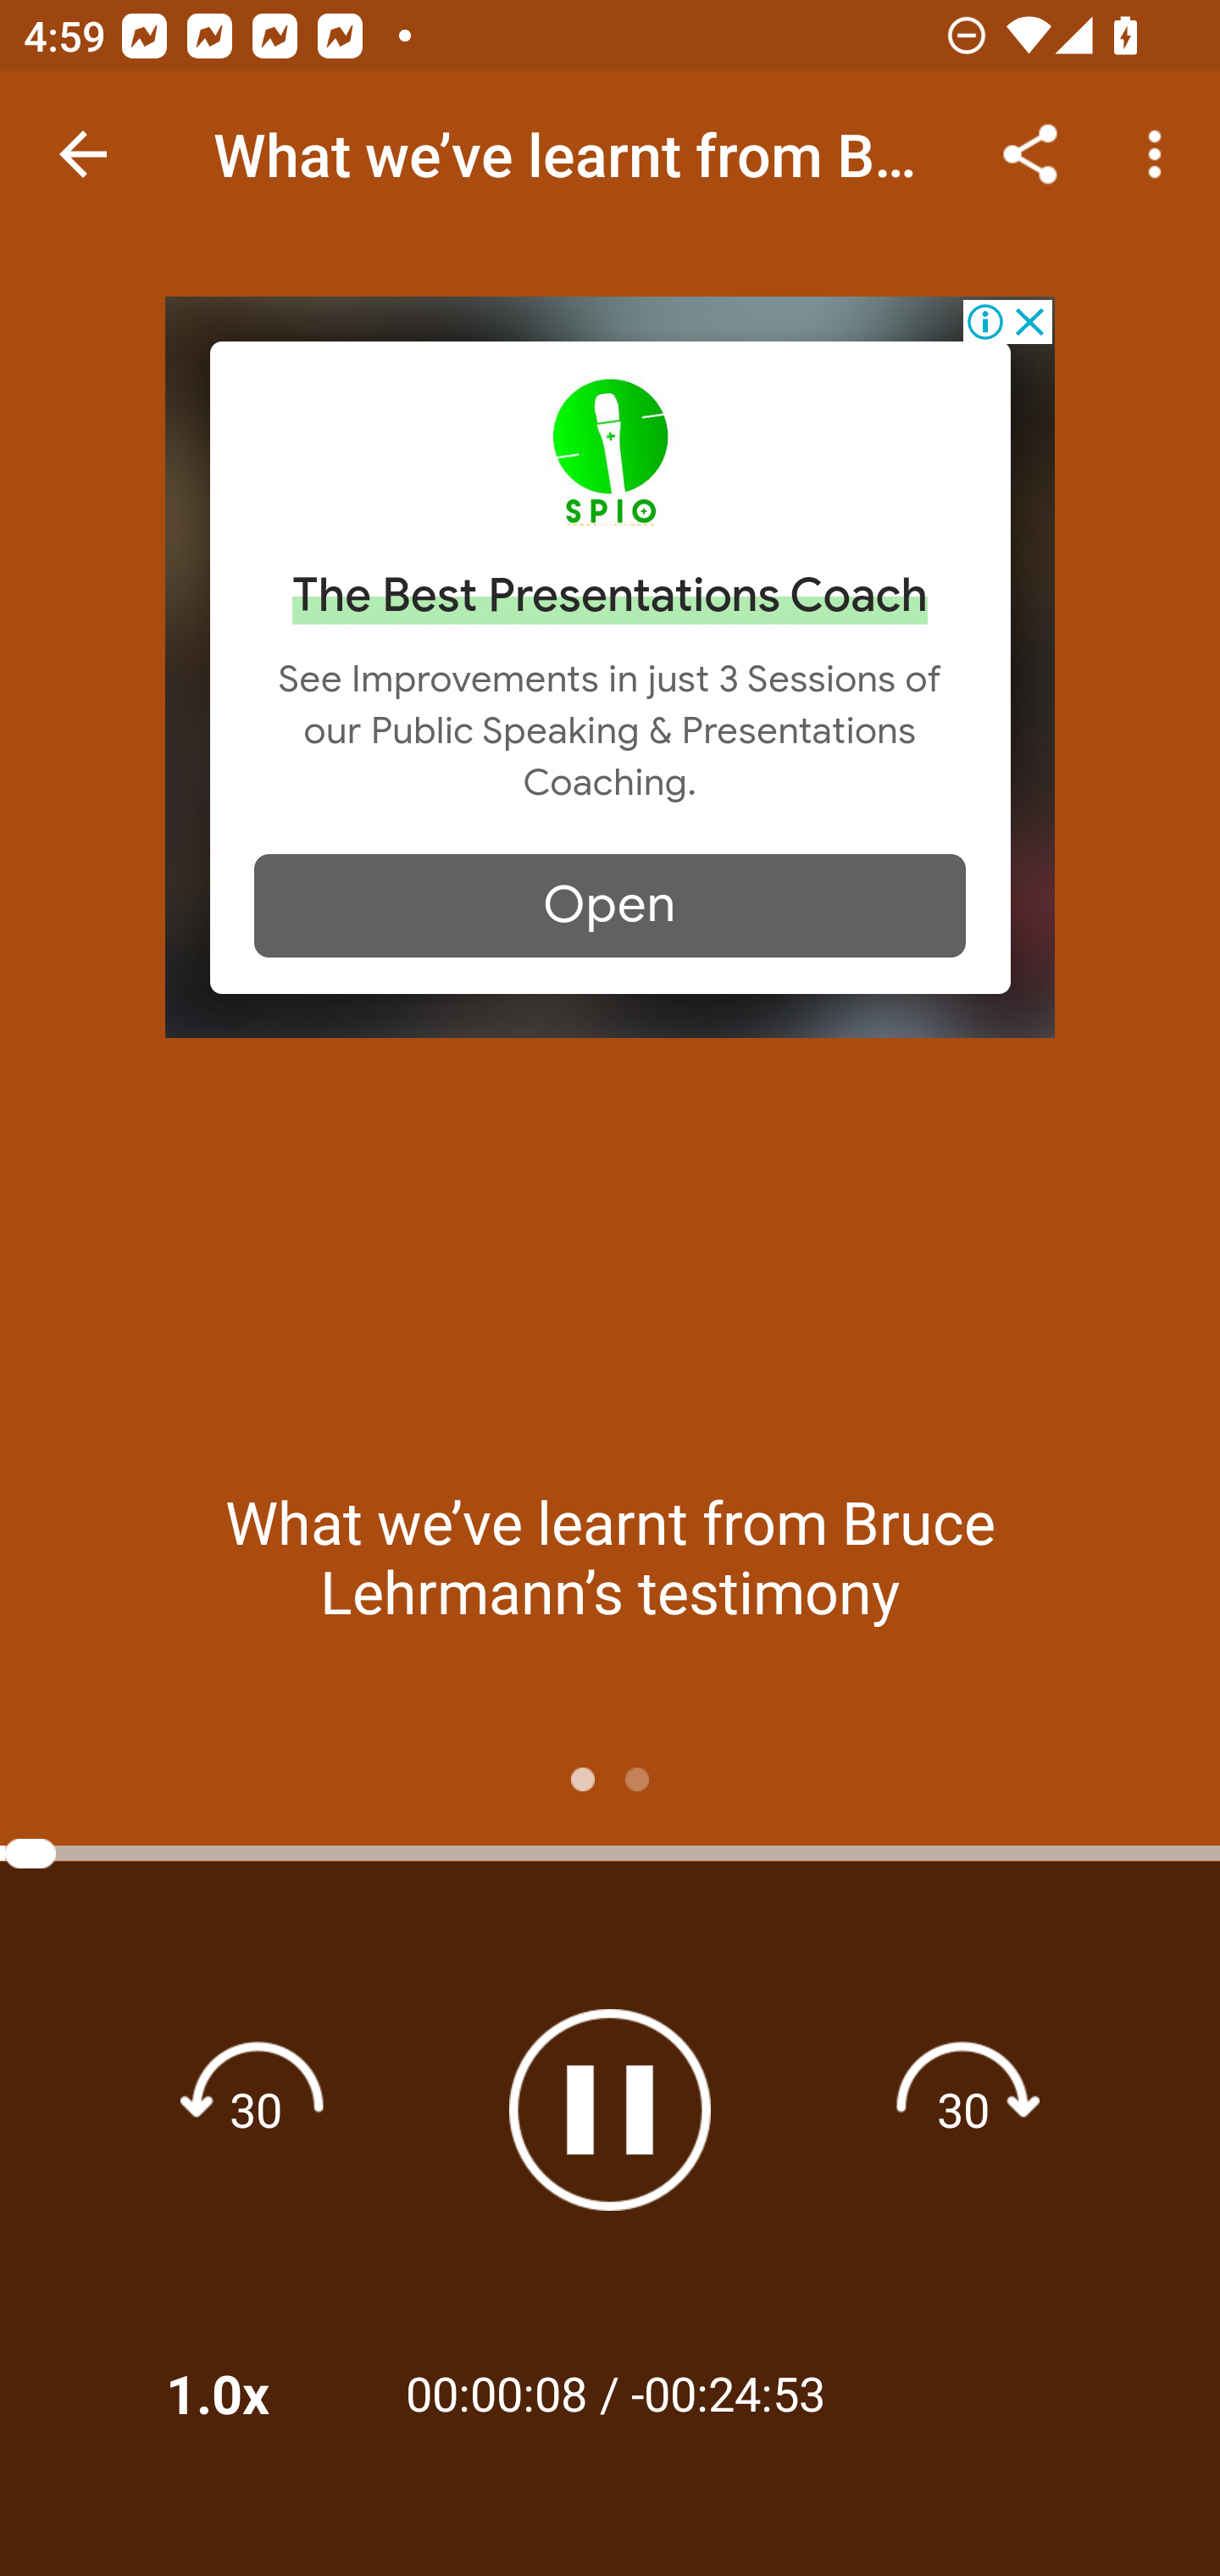 This screenshot has height=2576, width=1220. What do you see at coordinates (256, 2108) in the screenshot?
I see `Rewind` at bounding box center [256, 2108].